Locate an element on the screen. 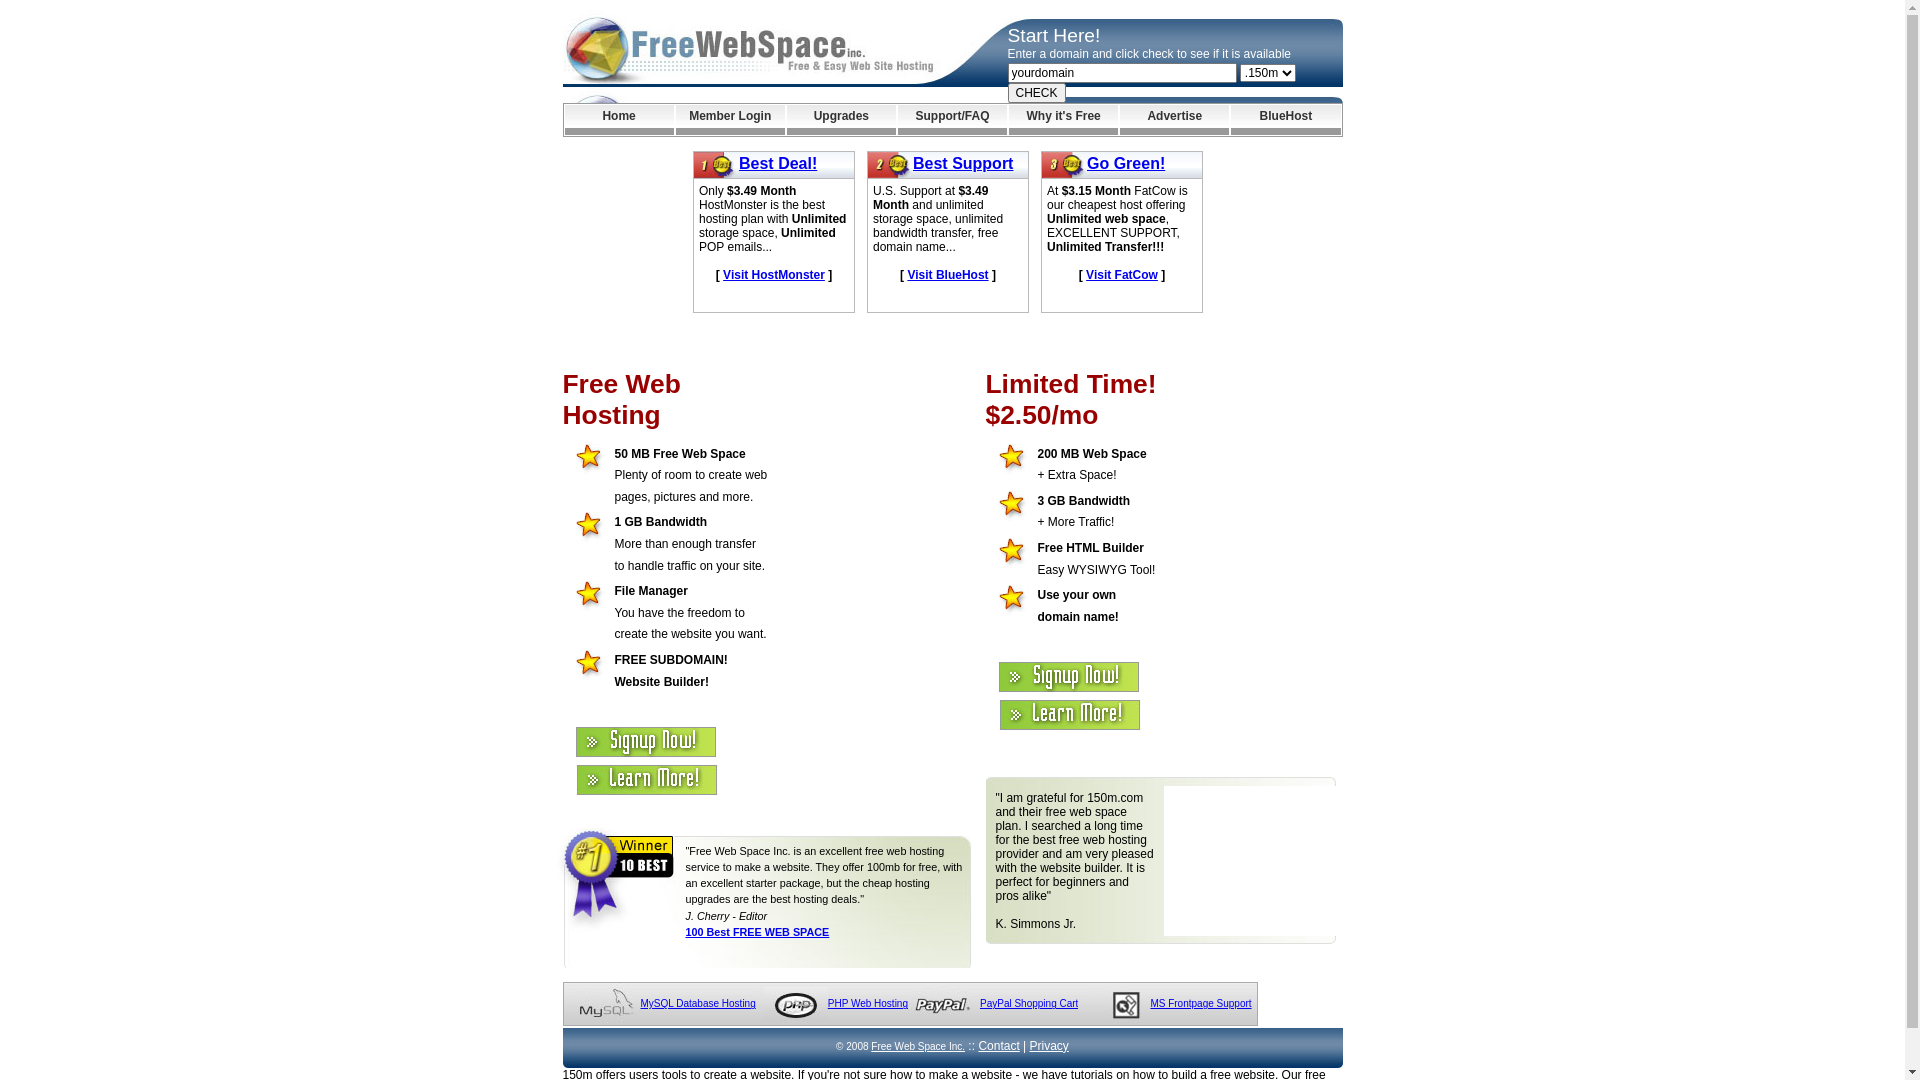  BlueHost is located at coordinates (1286, 120).